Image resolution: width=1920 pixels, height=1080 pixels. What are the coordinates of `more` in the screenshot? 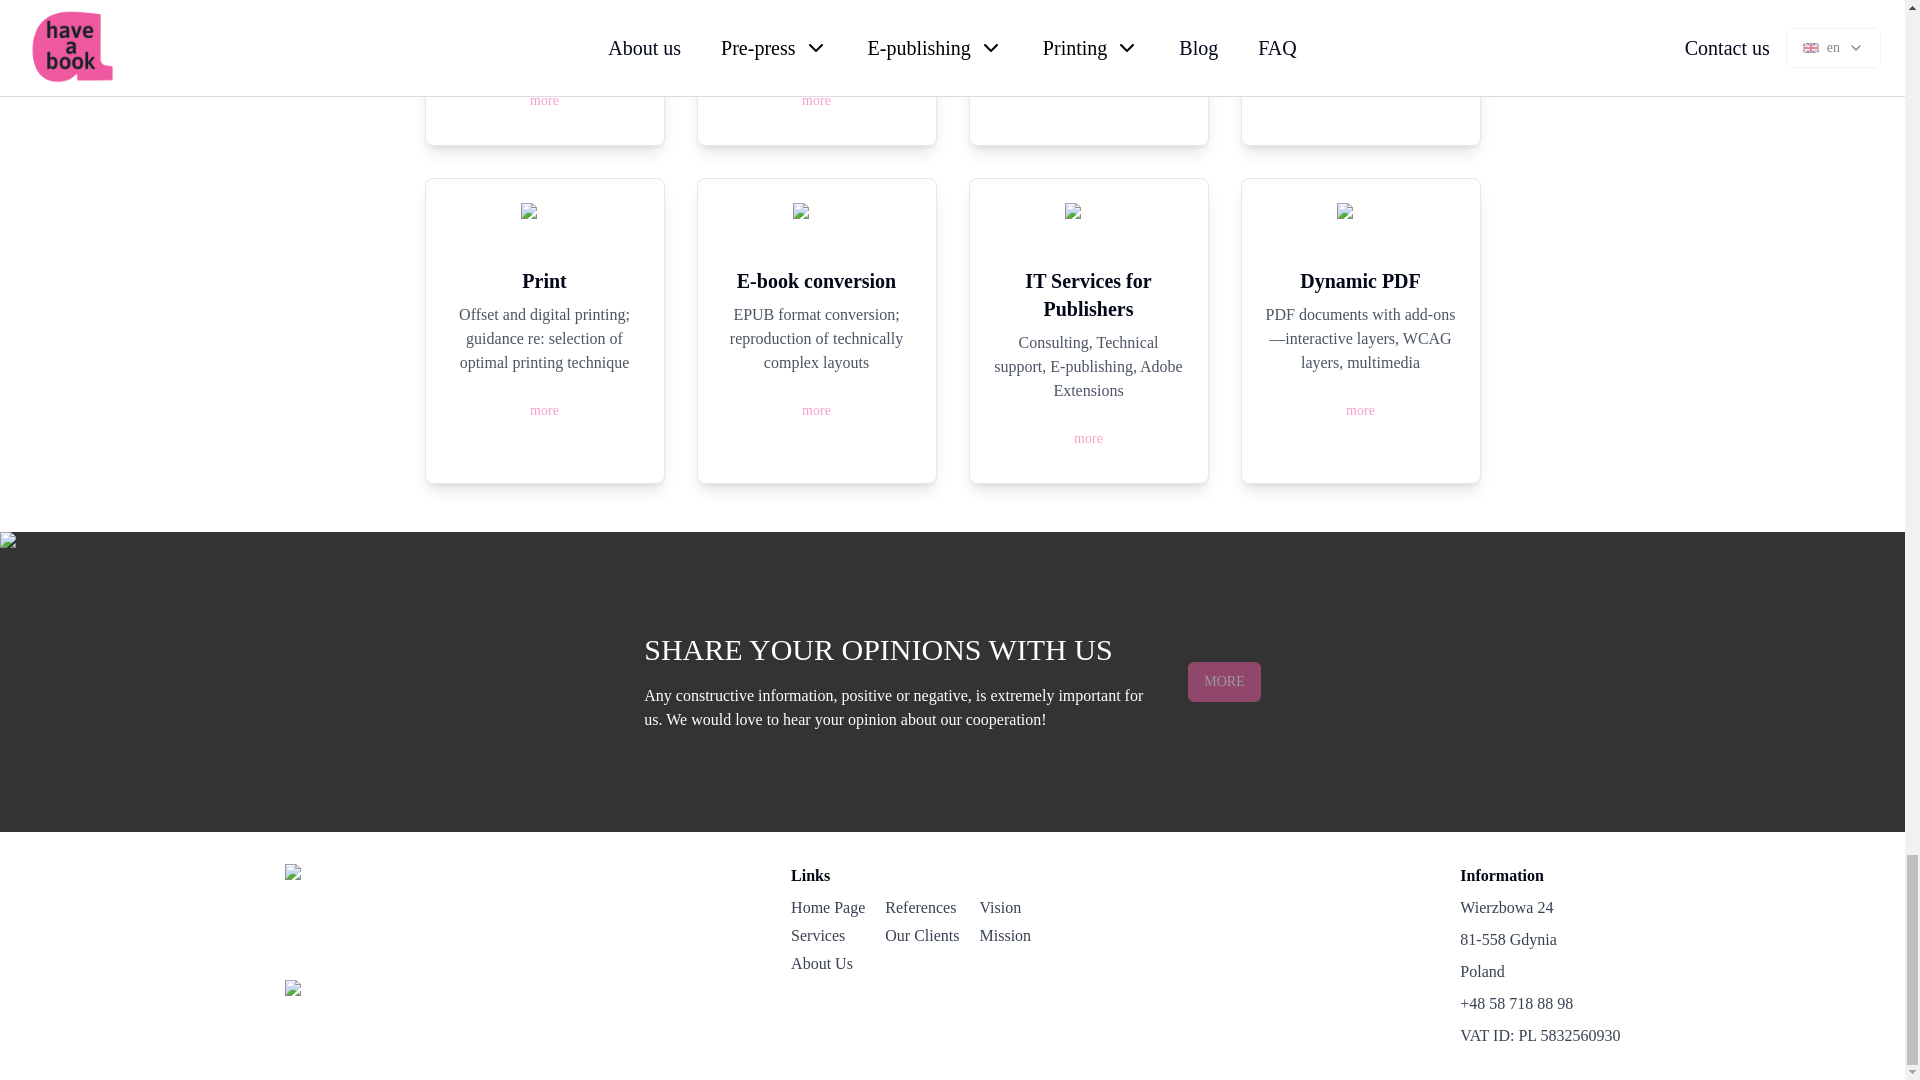 It's located at (1088, 439).